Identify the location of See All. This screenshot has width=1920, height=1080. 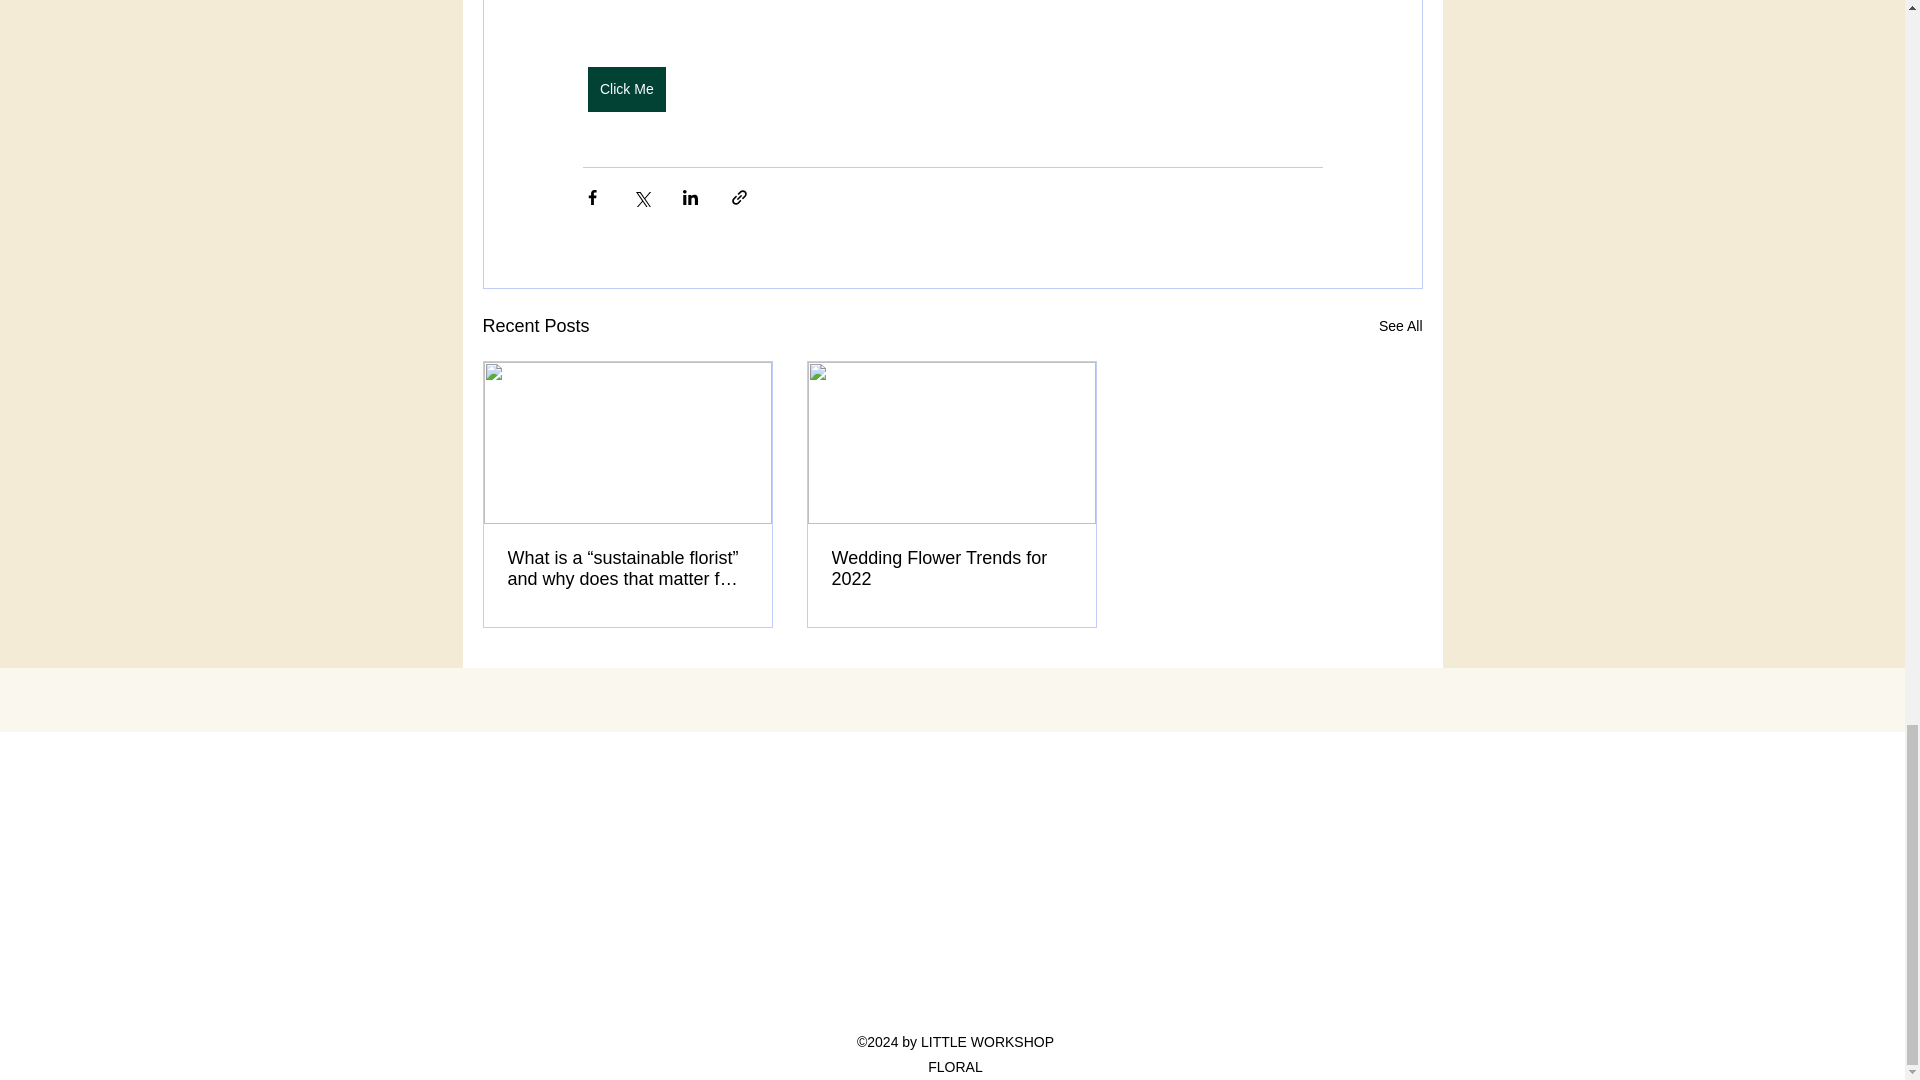
(1400, 326).